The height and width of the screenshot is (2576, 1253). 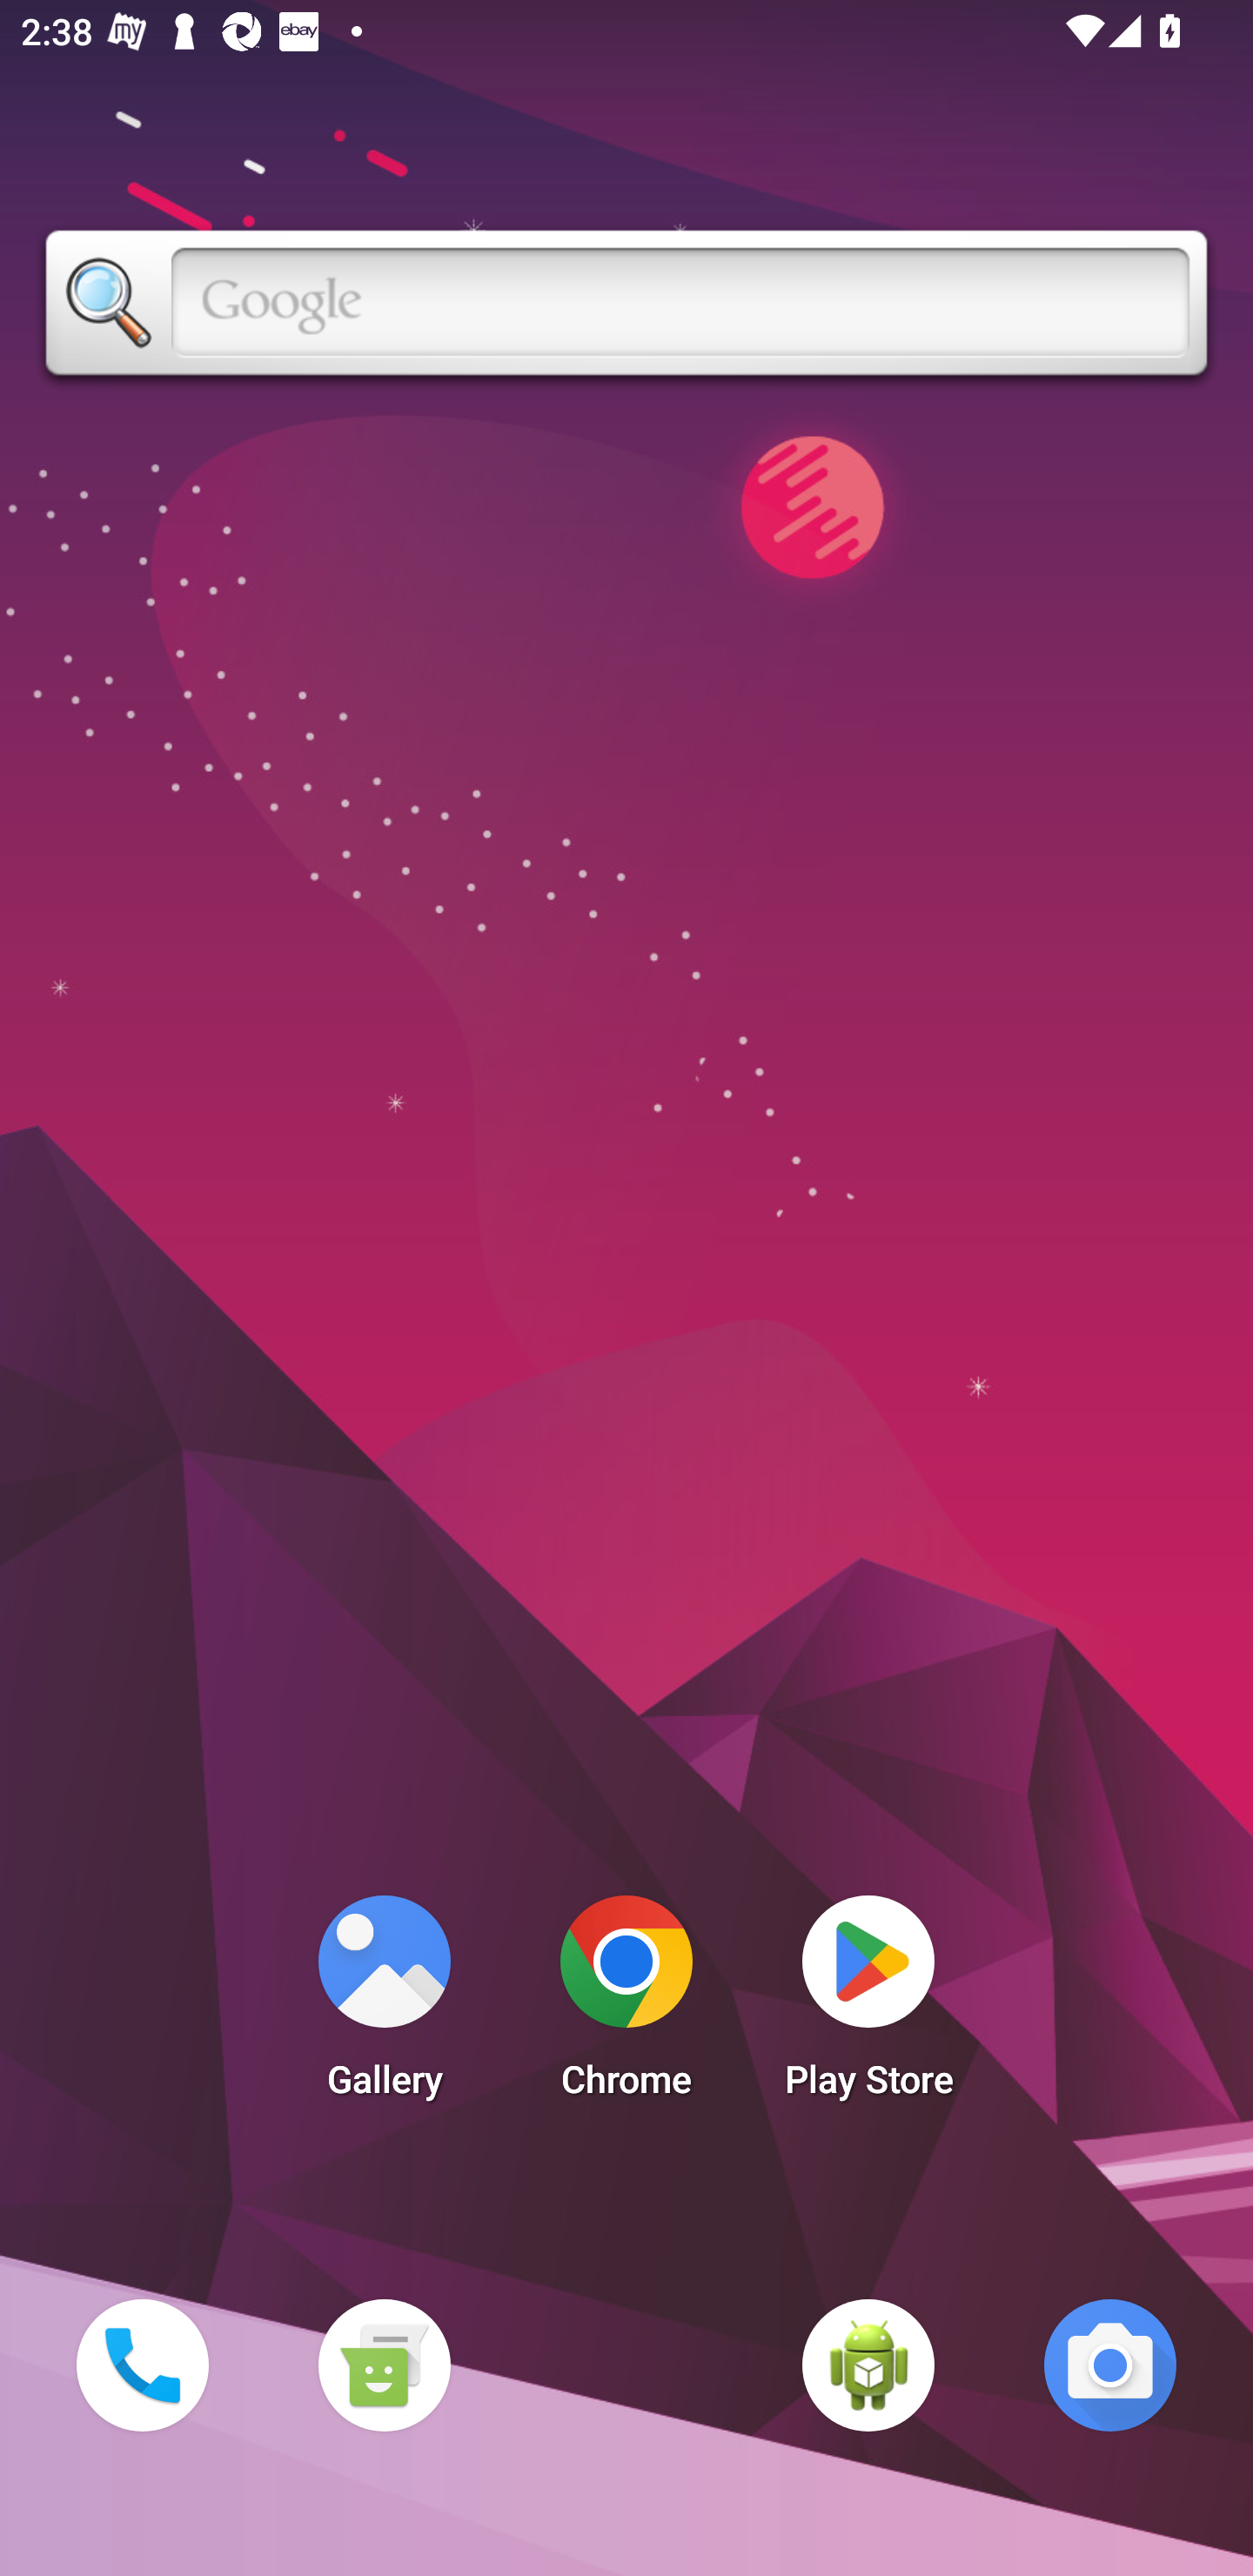 What do you see at coordinates (384, 2365) in the screenshot?
I see `Messaging` at bounding box center [384, 2365].